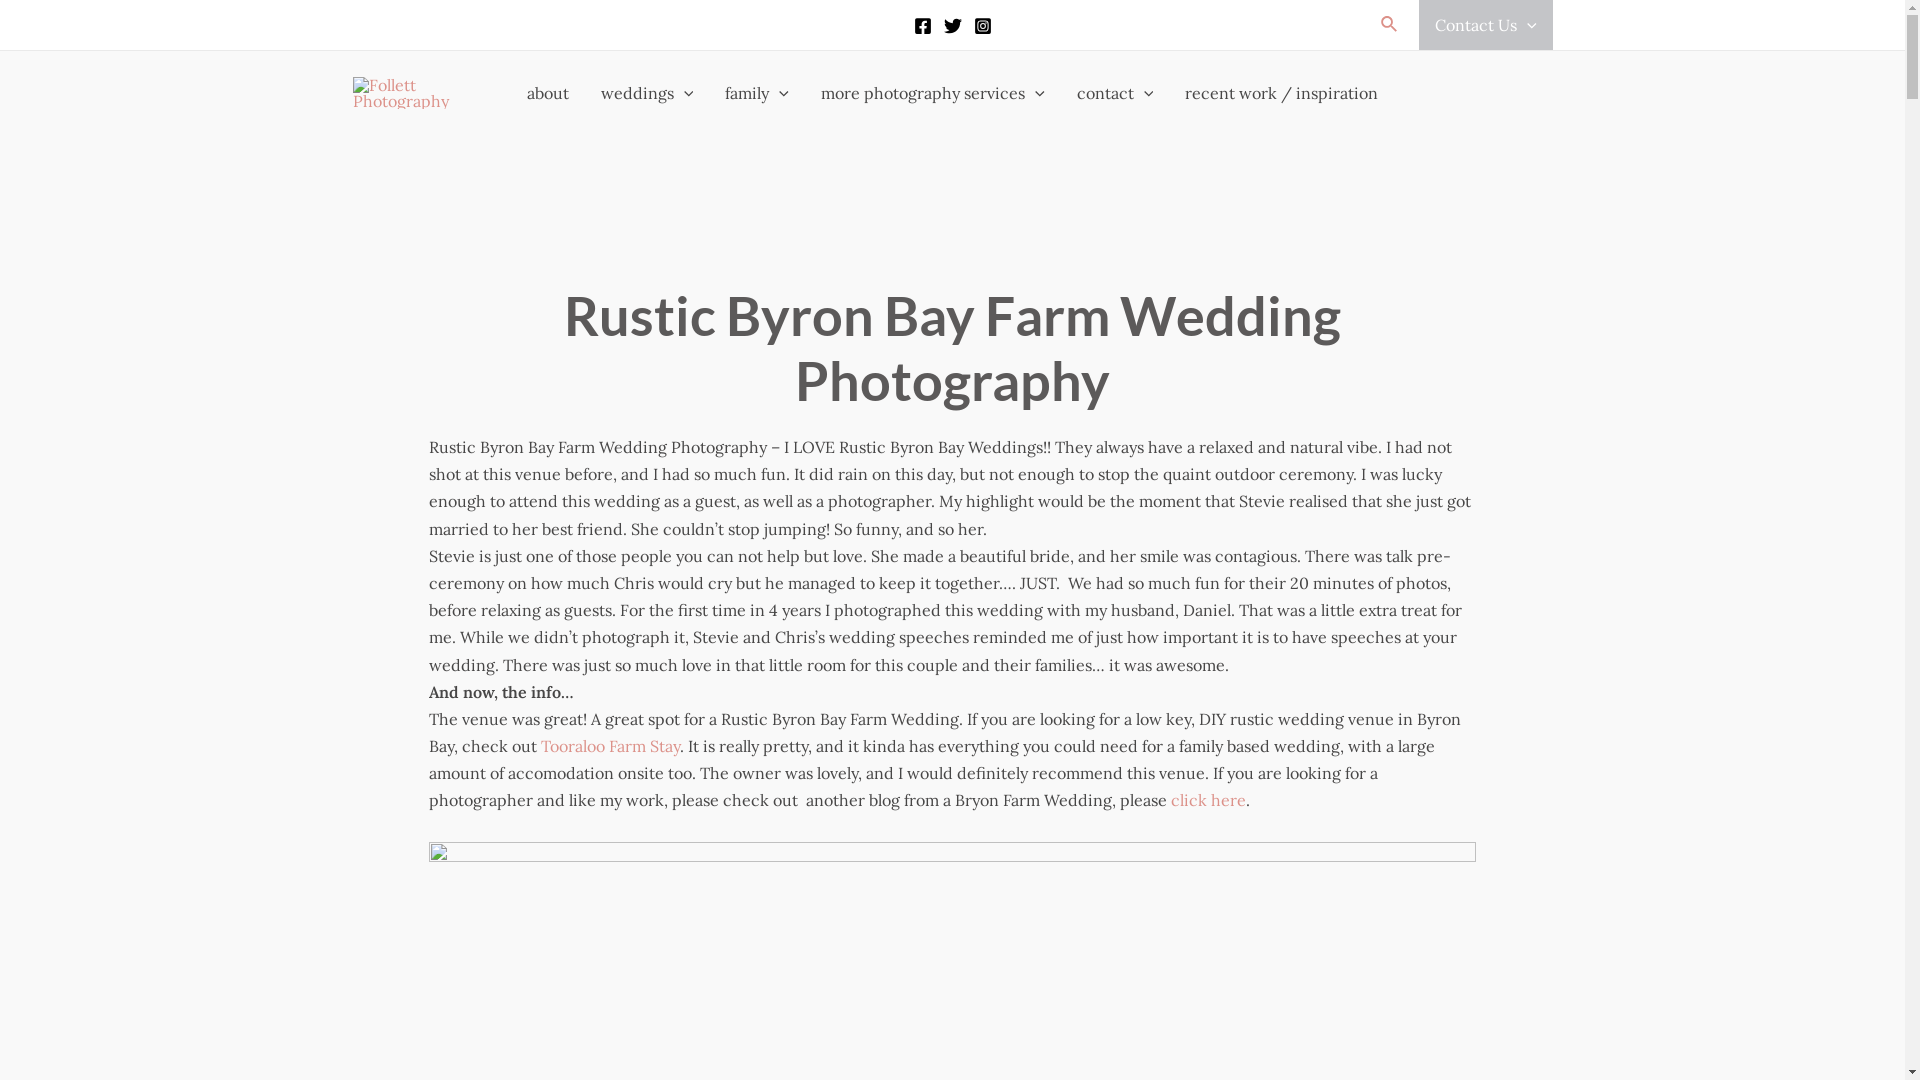  I want to click on about, so click(548, 92).